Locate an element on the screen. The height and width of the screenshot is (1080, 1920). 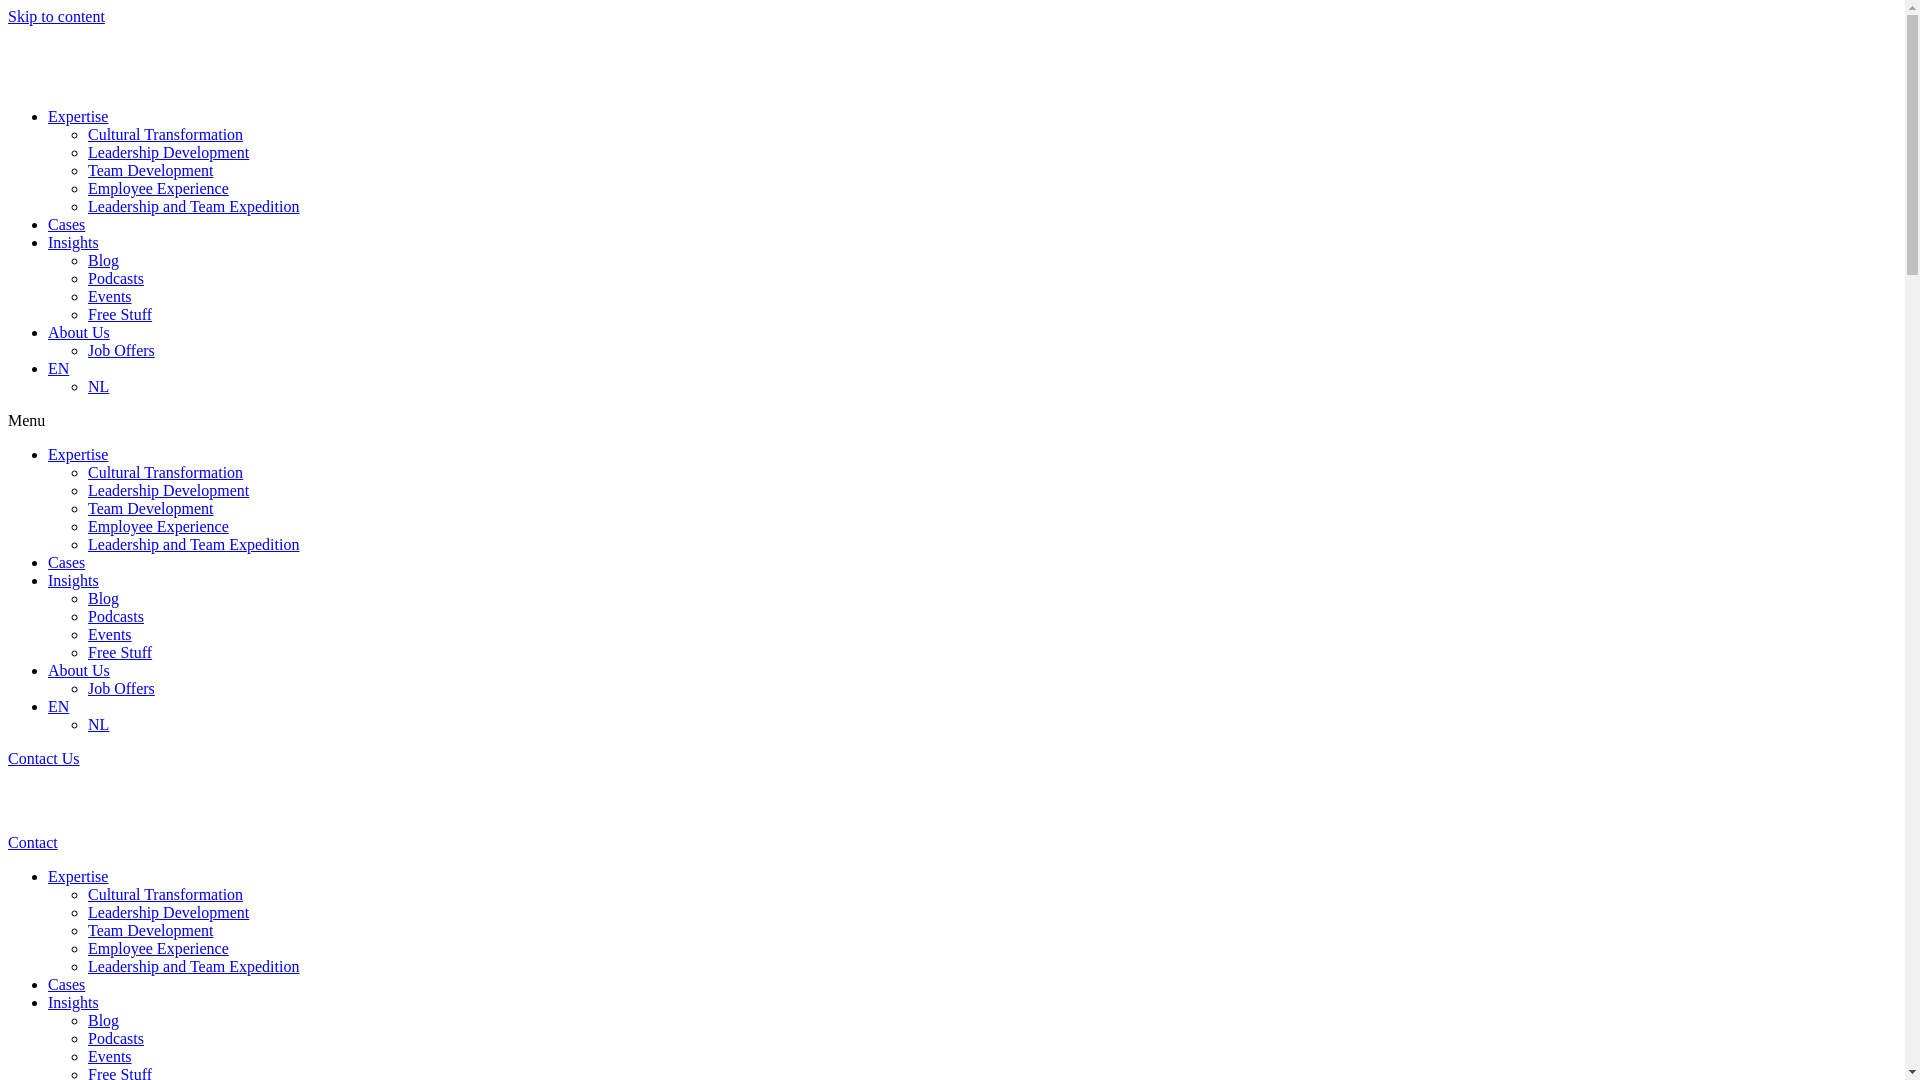
Podcasts is located at coordinates (116, 278).